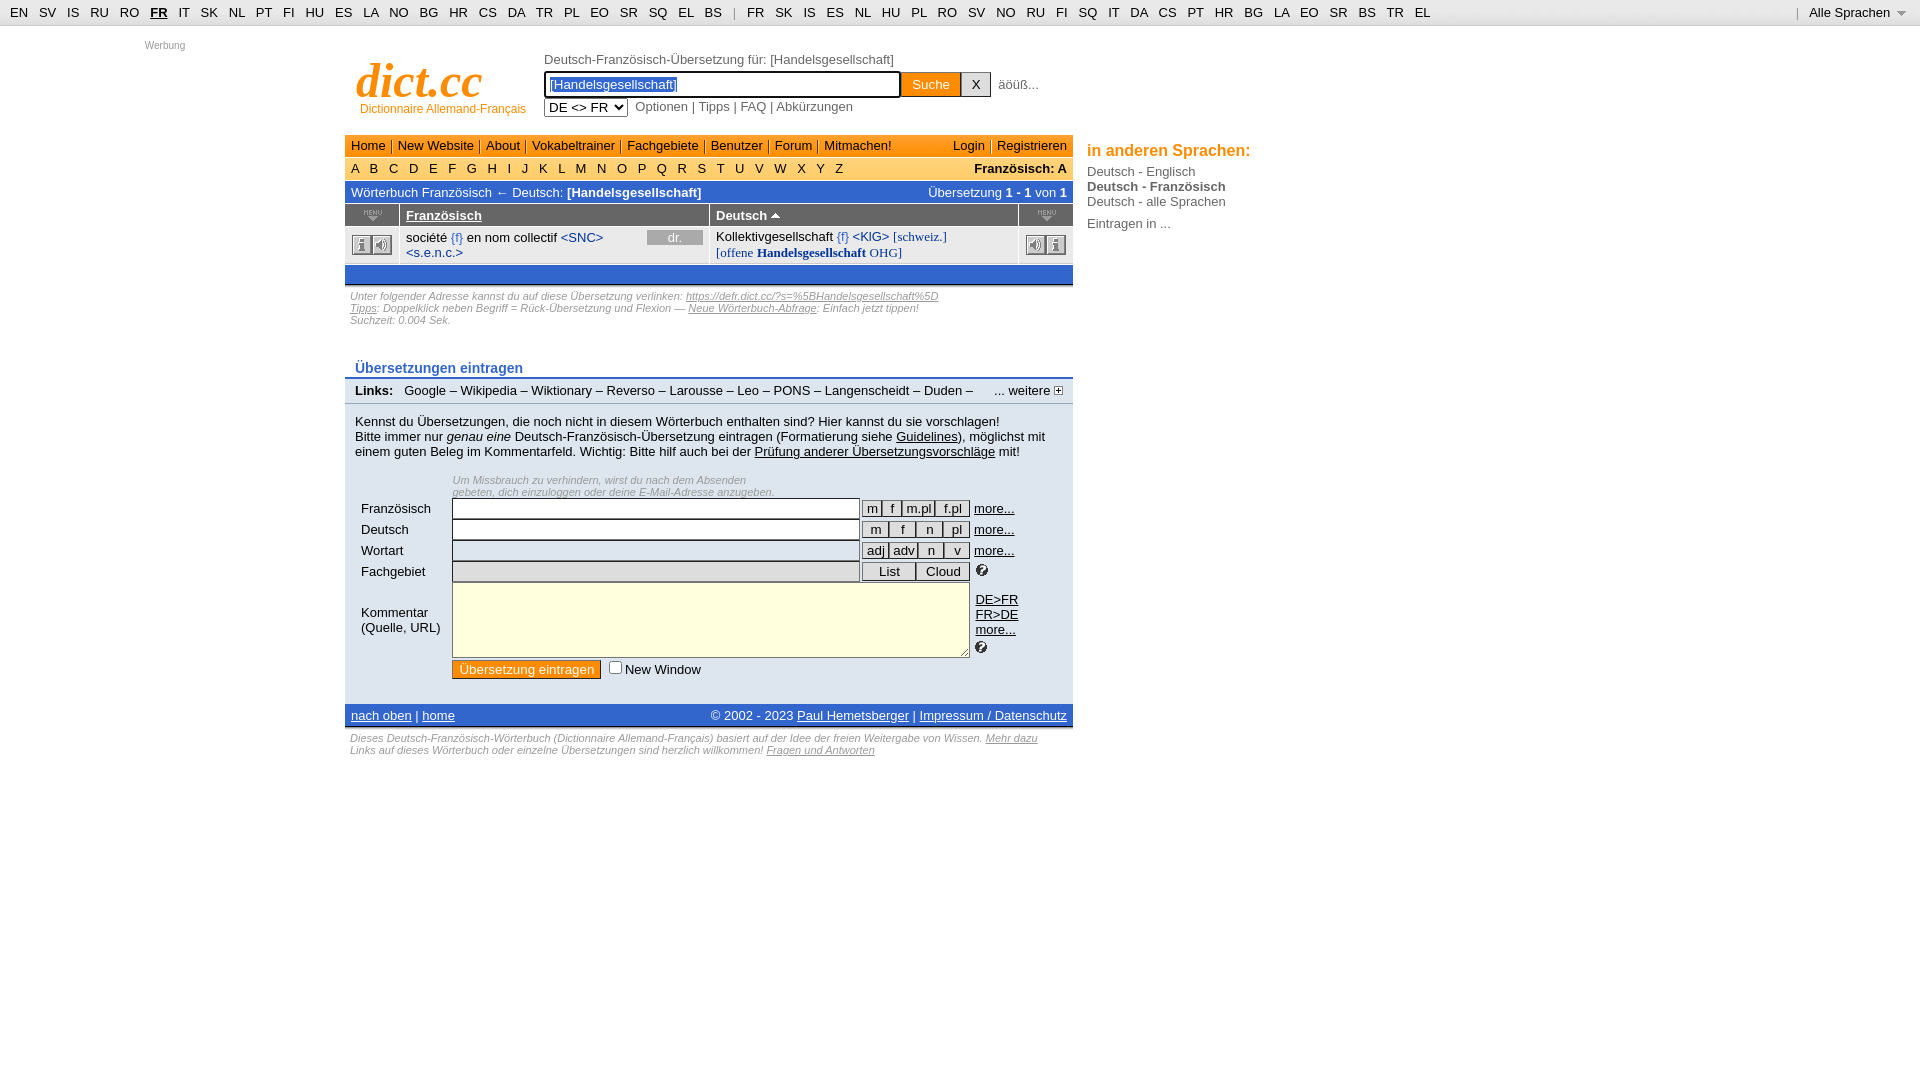 This screenshot has height=1080, width=1920. What do you see at coordinates (1282, 12) in the screenshot?
I see `LA` at bounding box center [1282, 12].